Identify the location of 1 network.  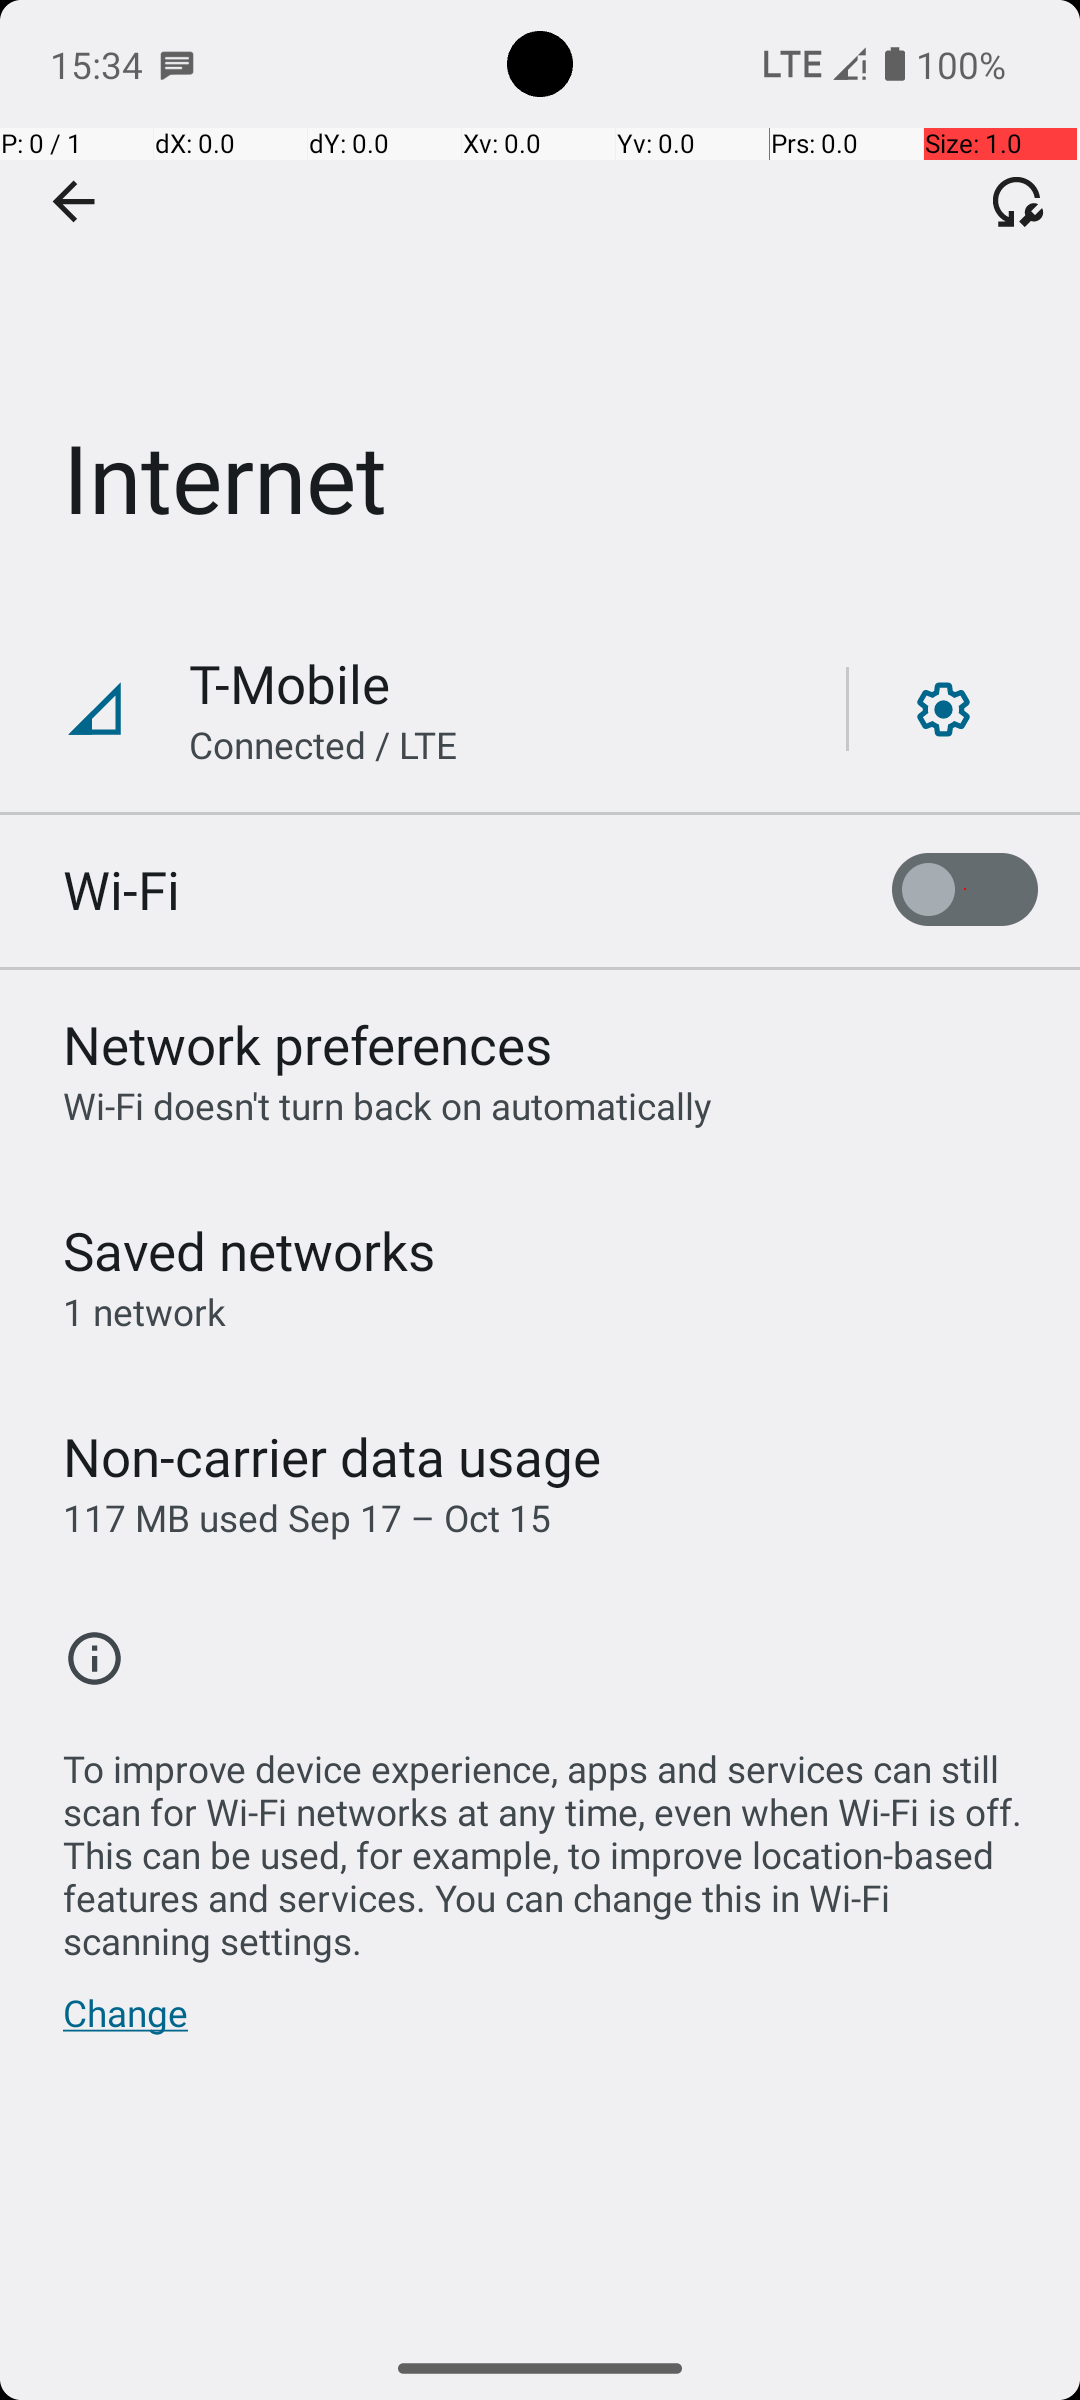
(144, 1312).